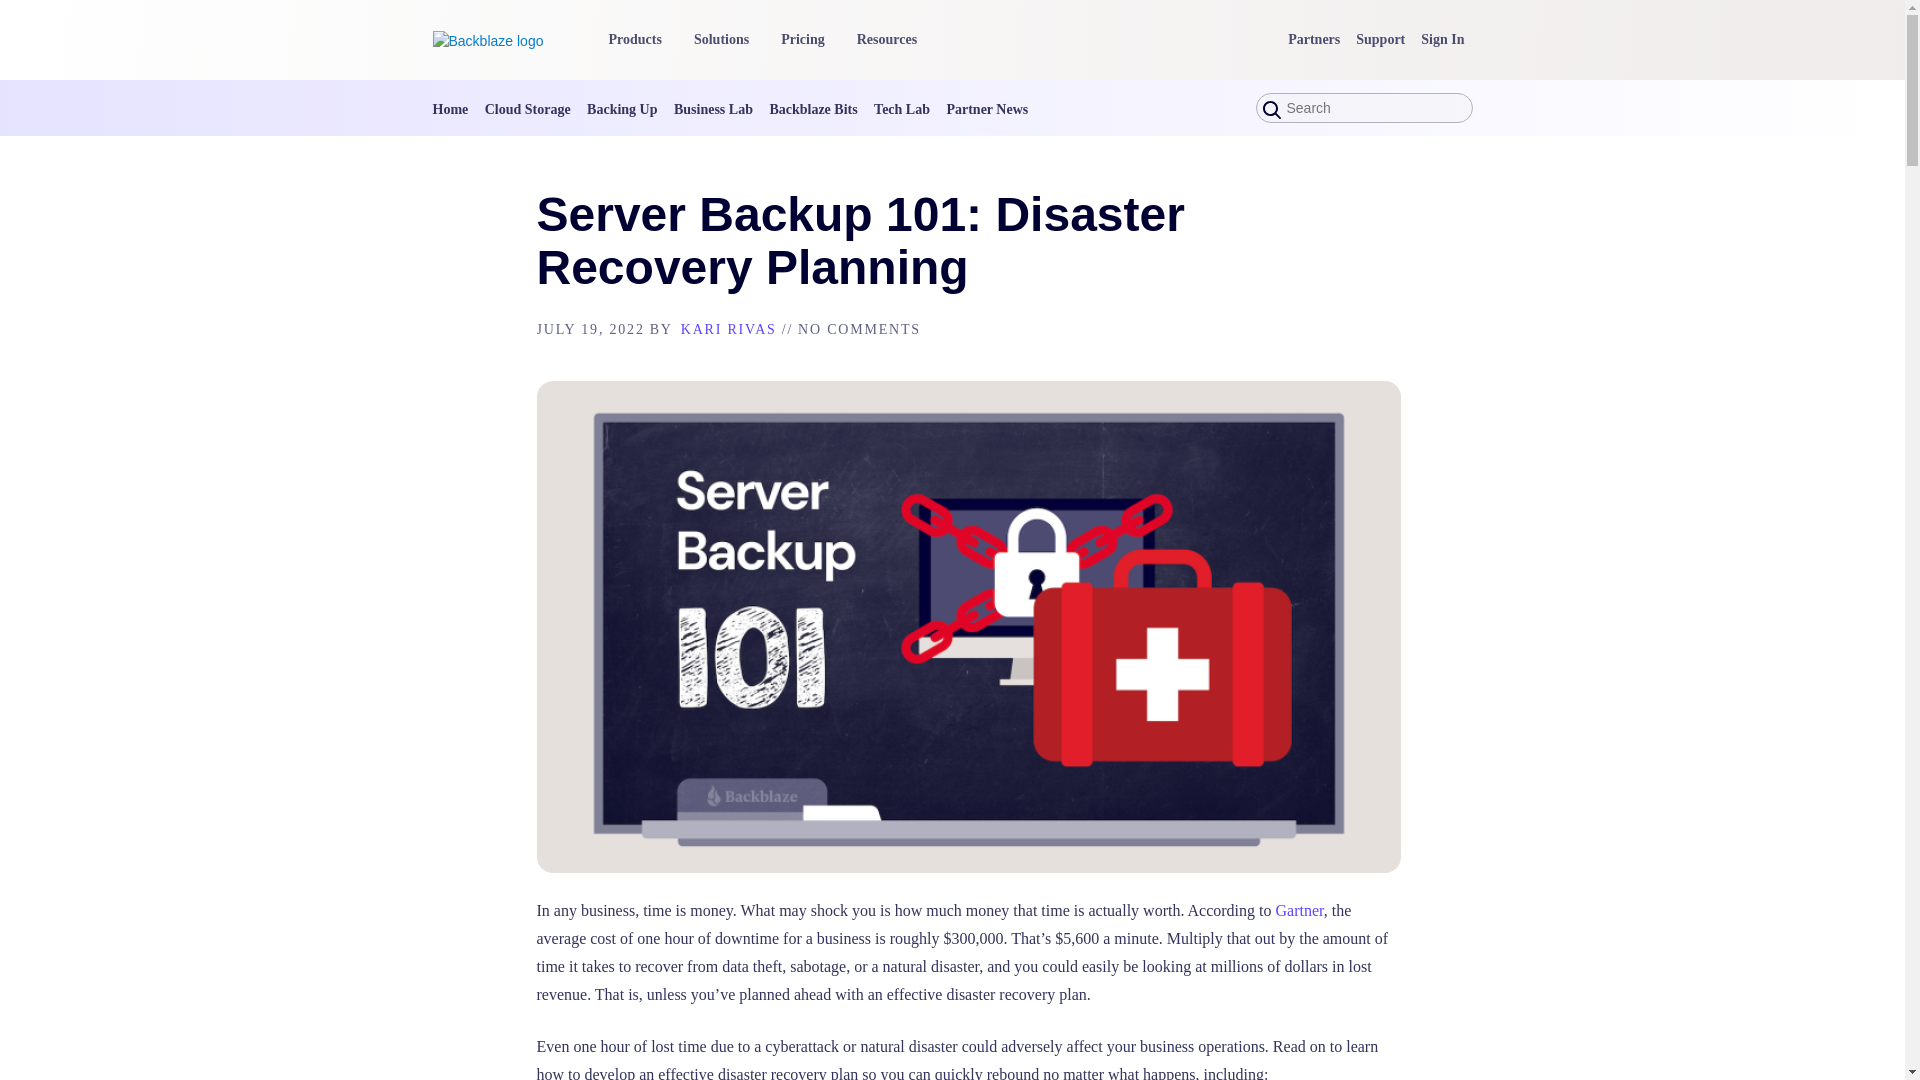 The image size is (1920, 1080). What do you see at coordinates (860, 329) in the screenshot?
I see `NO COMMENTS` at bounding box center [860, 329].